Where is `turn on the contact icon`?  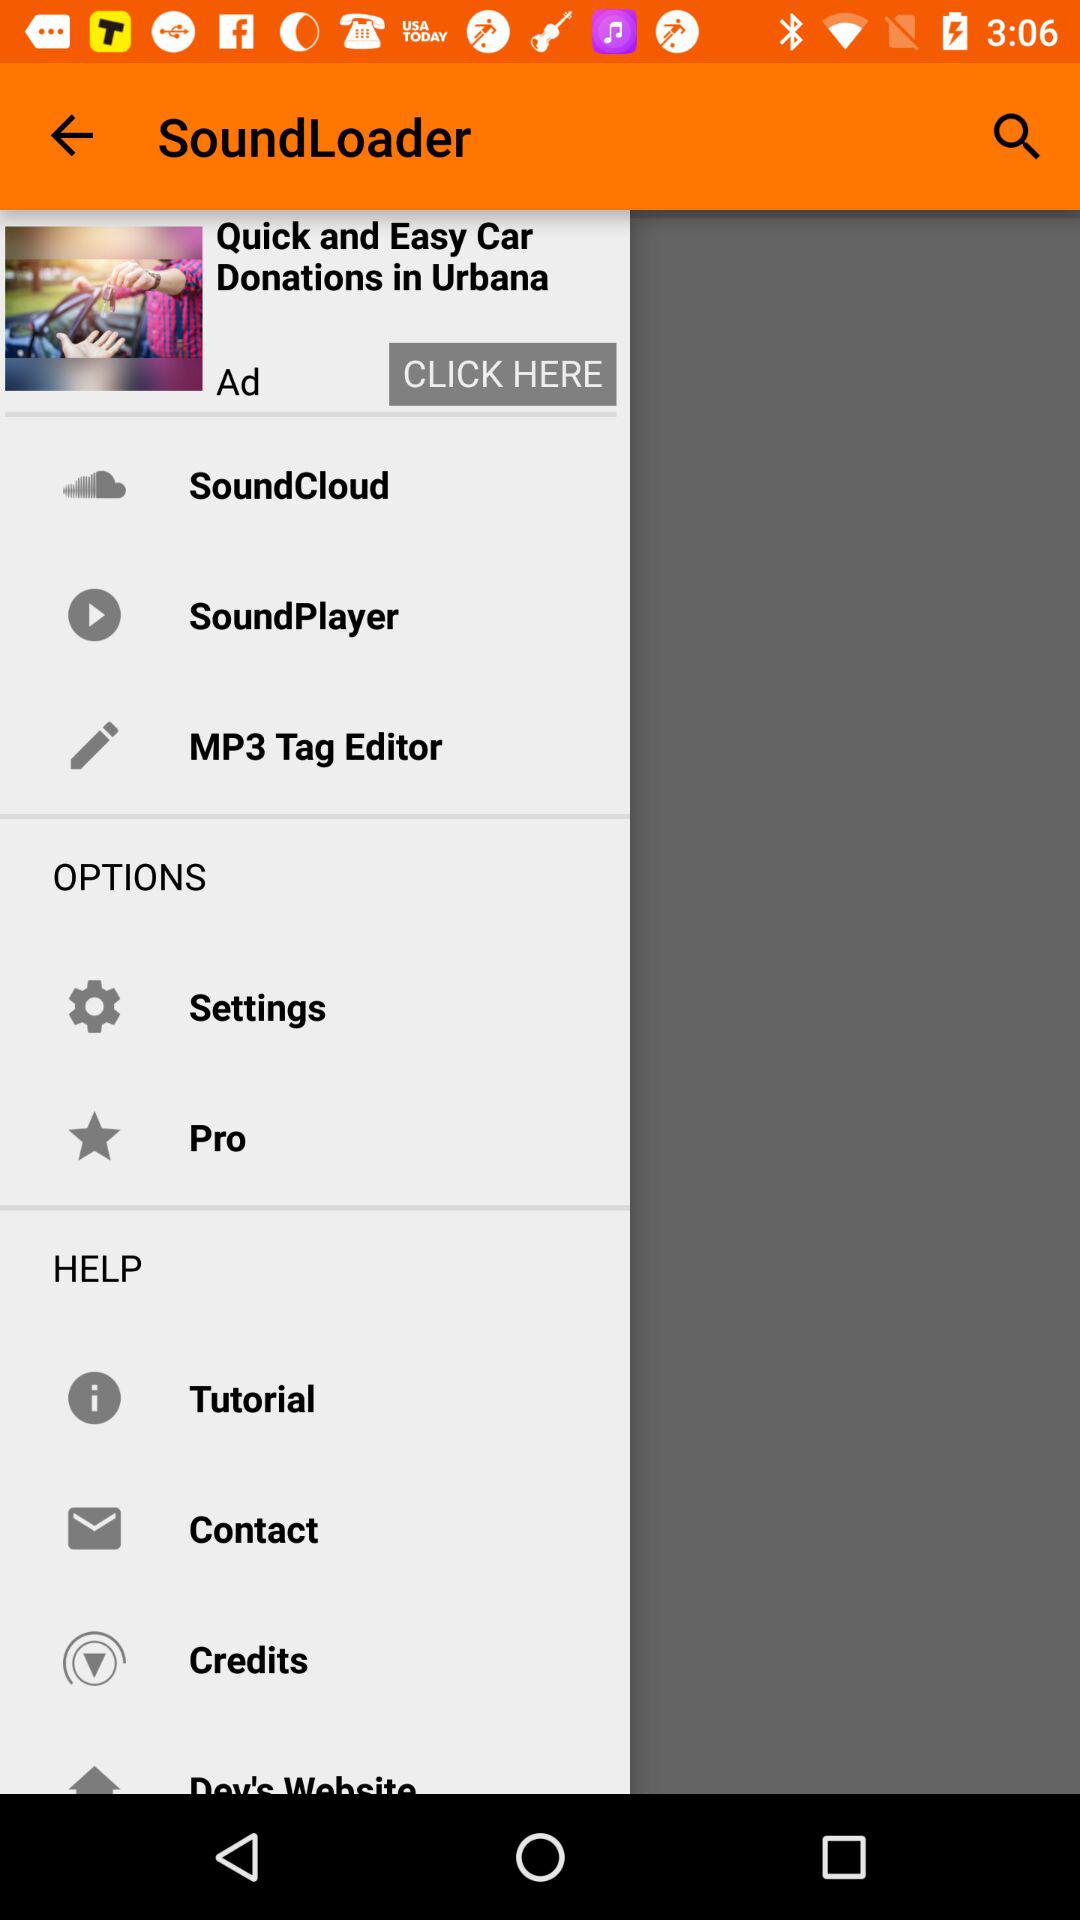
turn on the contact icon is located at coordinates (253, 1528).